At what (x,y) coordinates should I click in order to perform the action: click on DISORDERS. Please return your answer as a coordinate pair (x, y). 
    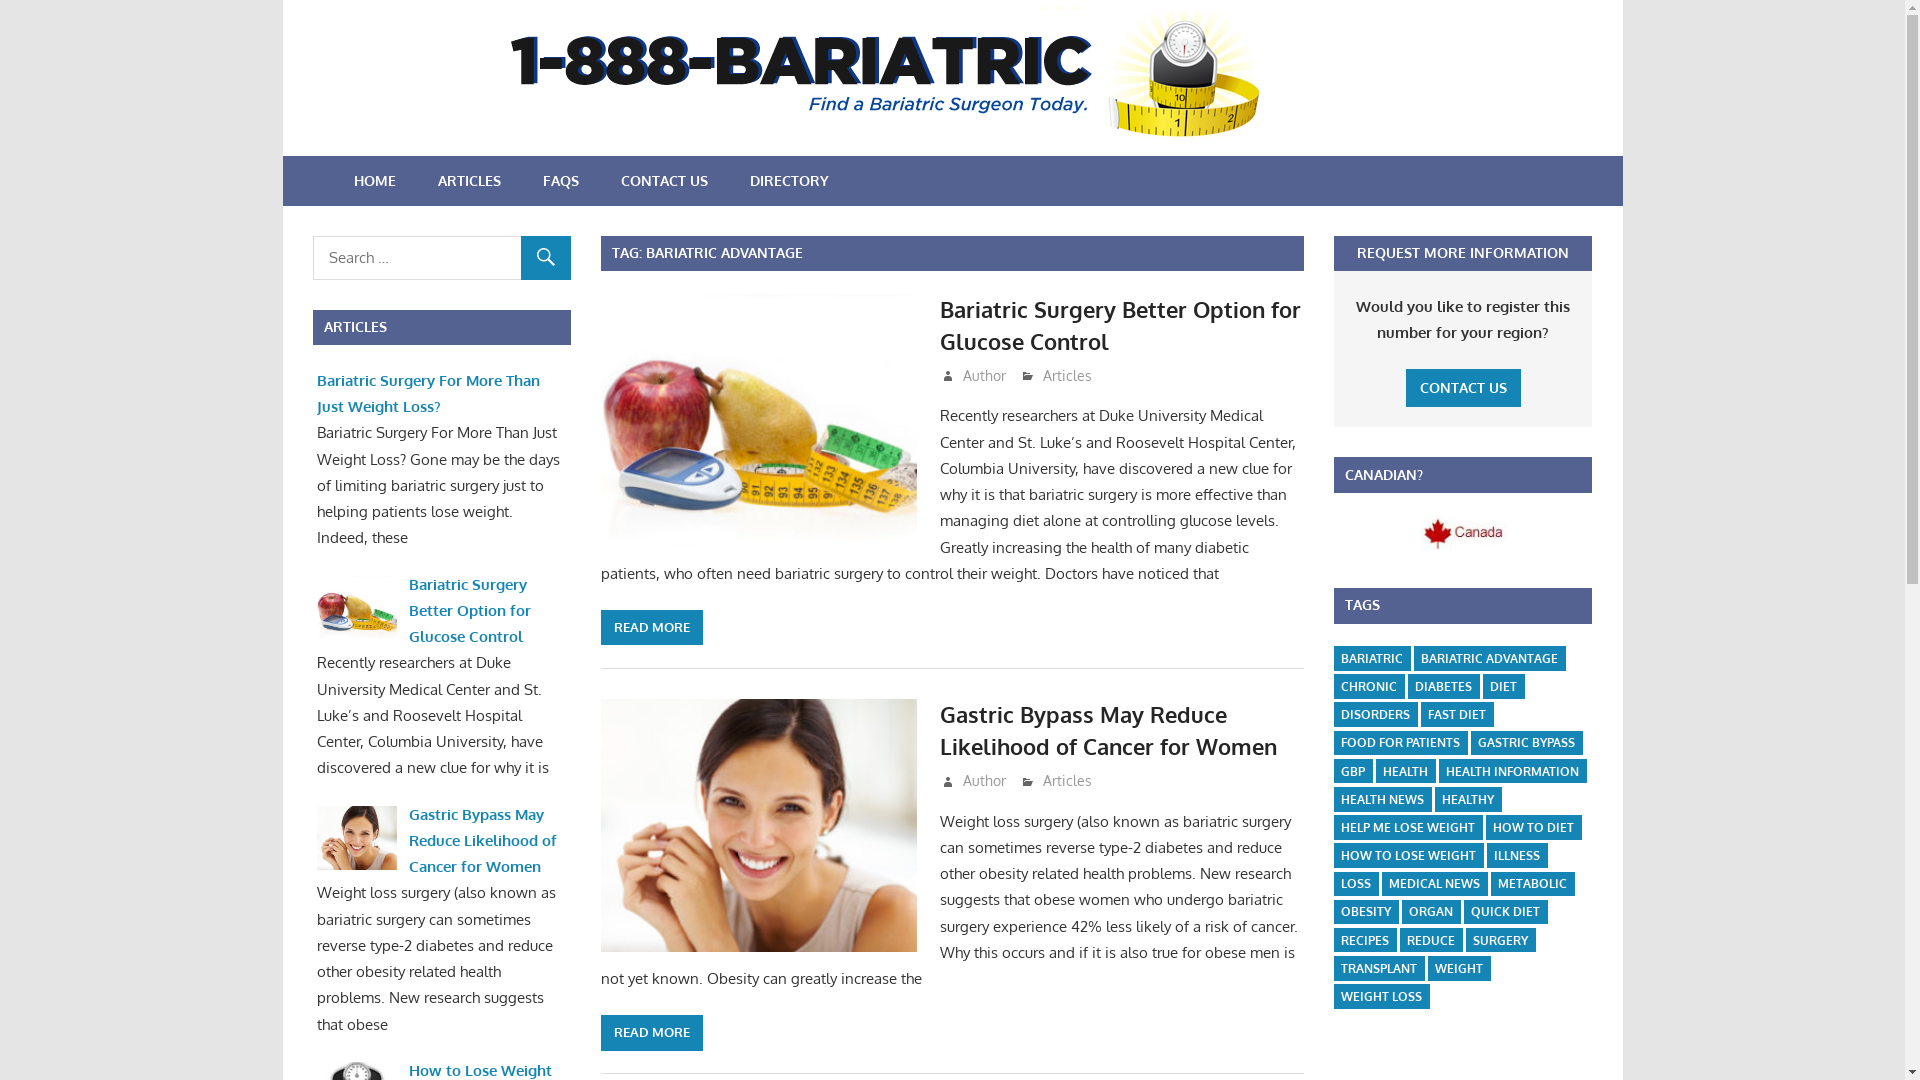
    Looking at the image, I should click on (1376, 714).